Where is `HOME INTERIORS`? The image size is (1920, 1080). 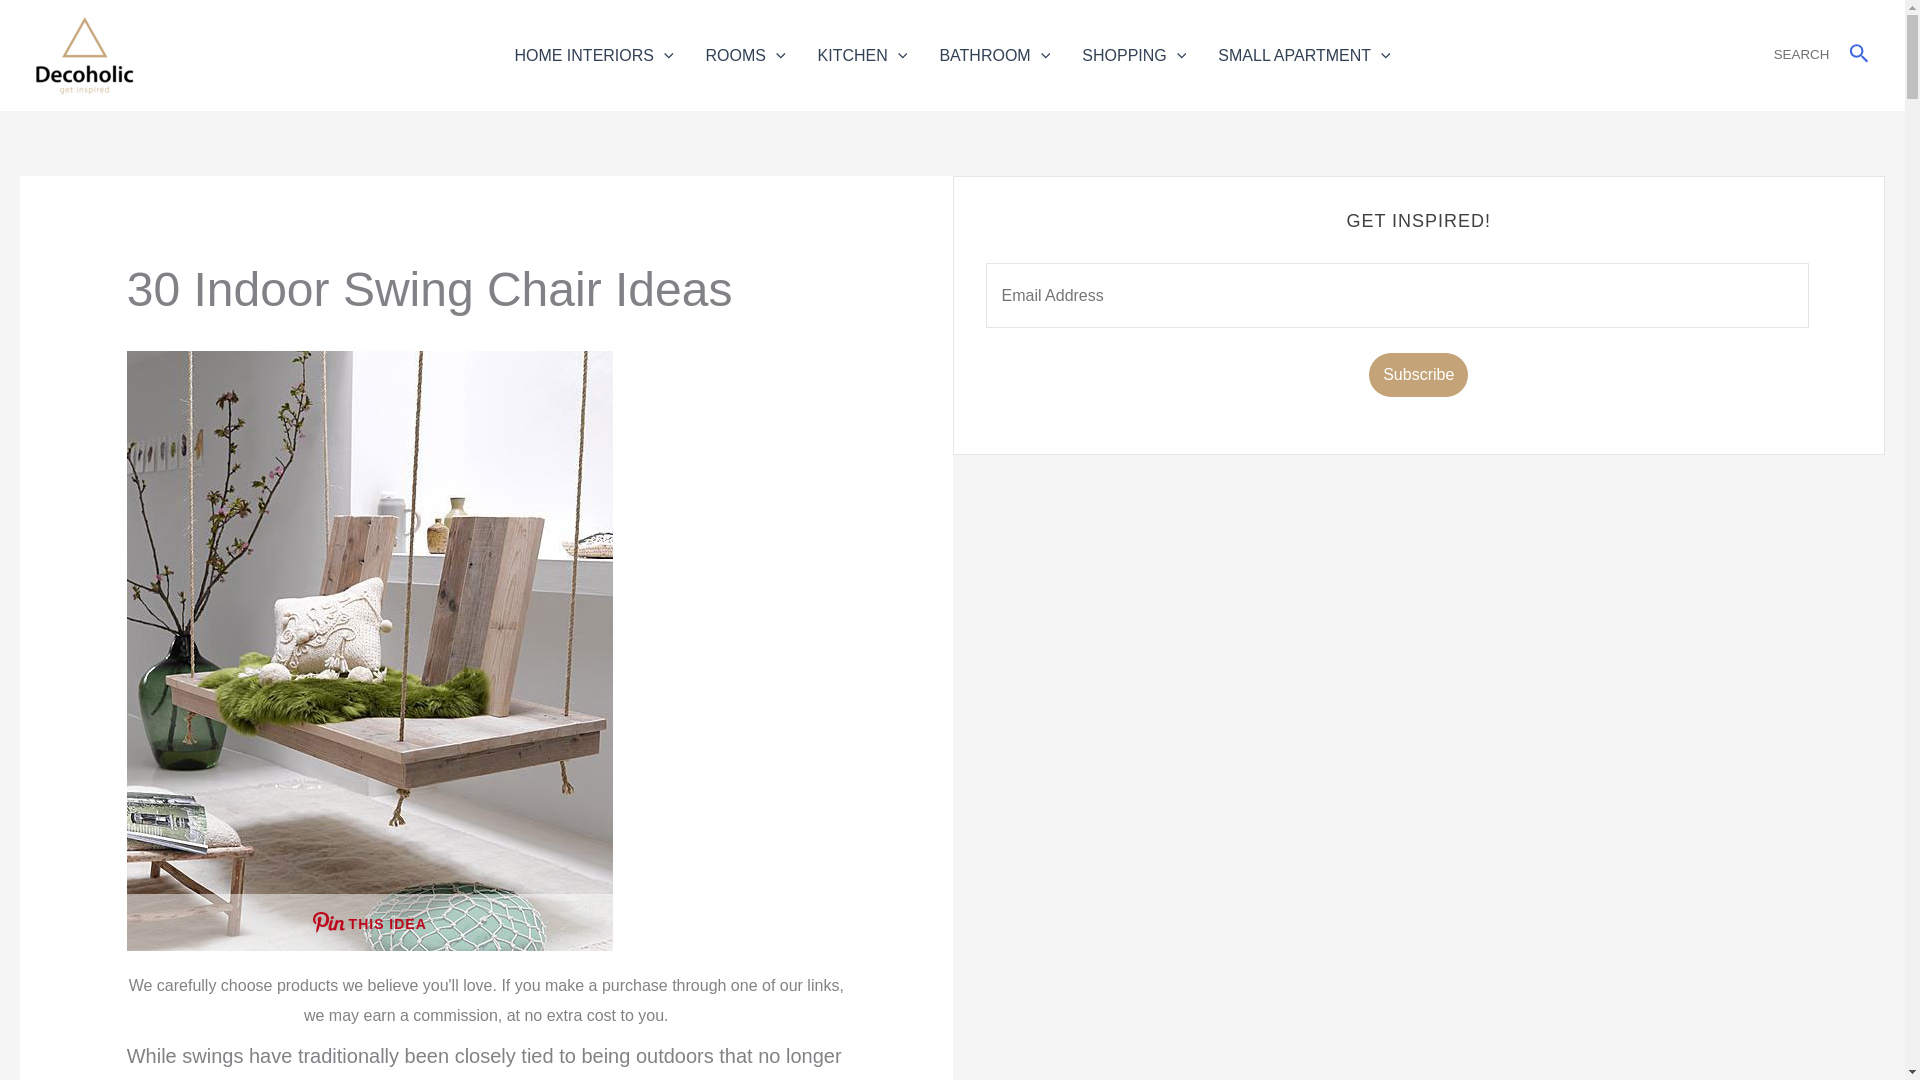
HOME INTERIORS is located at coordinates (593, 54).